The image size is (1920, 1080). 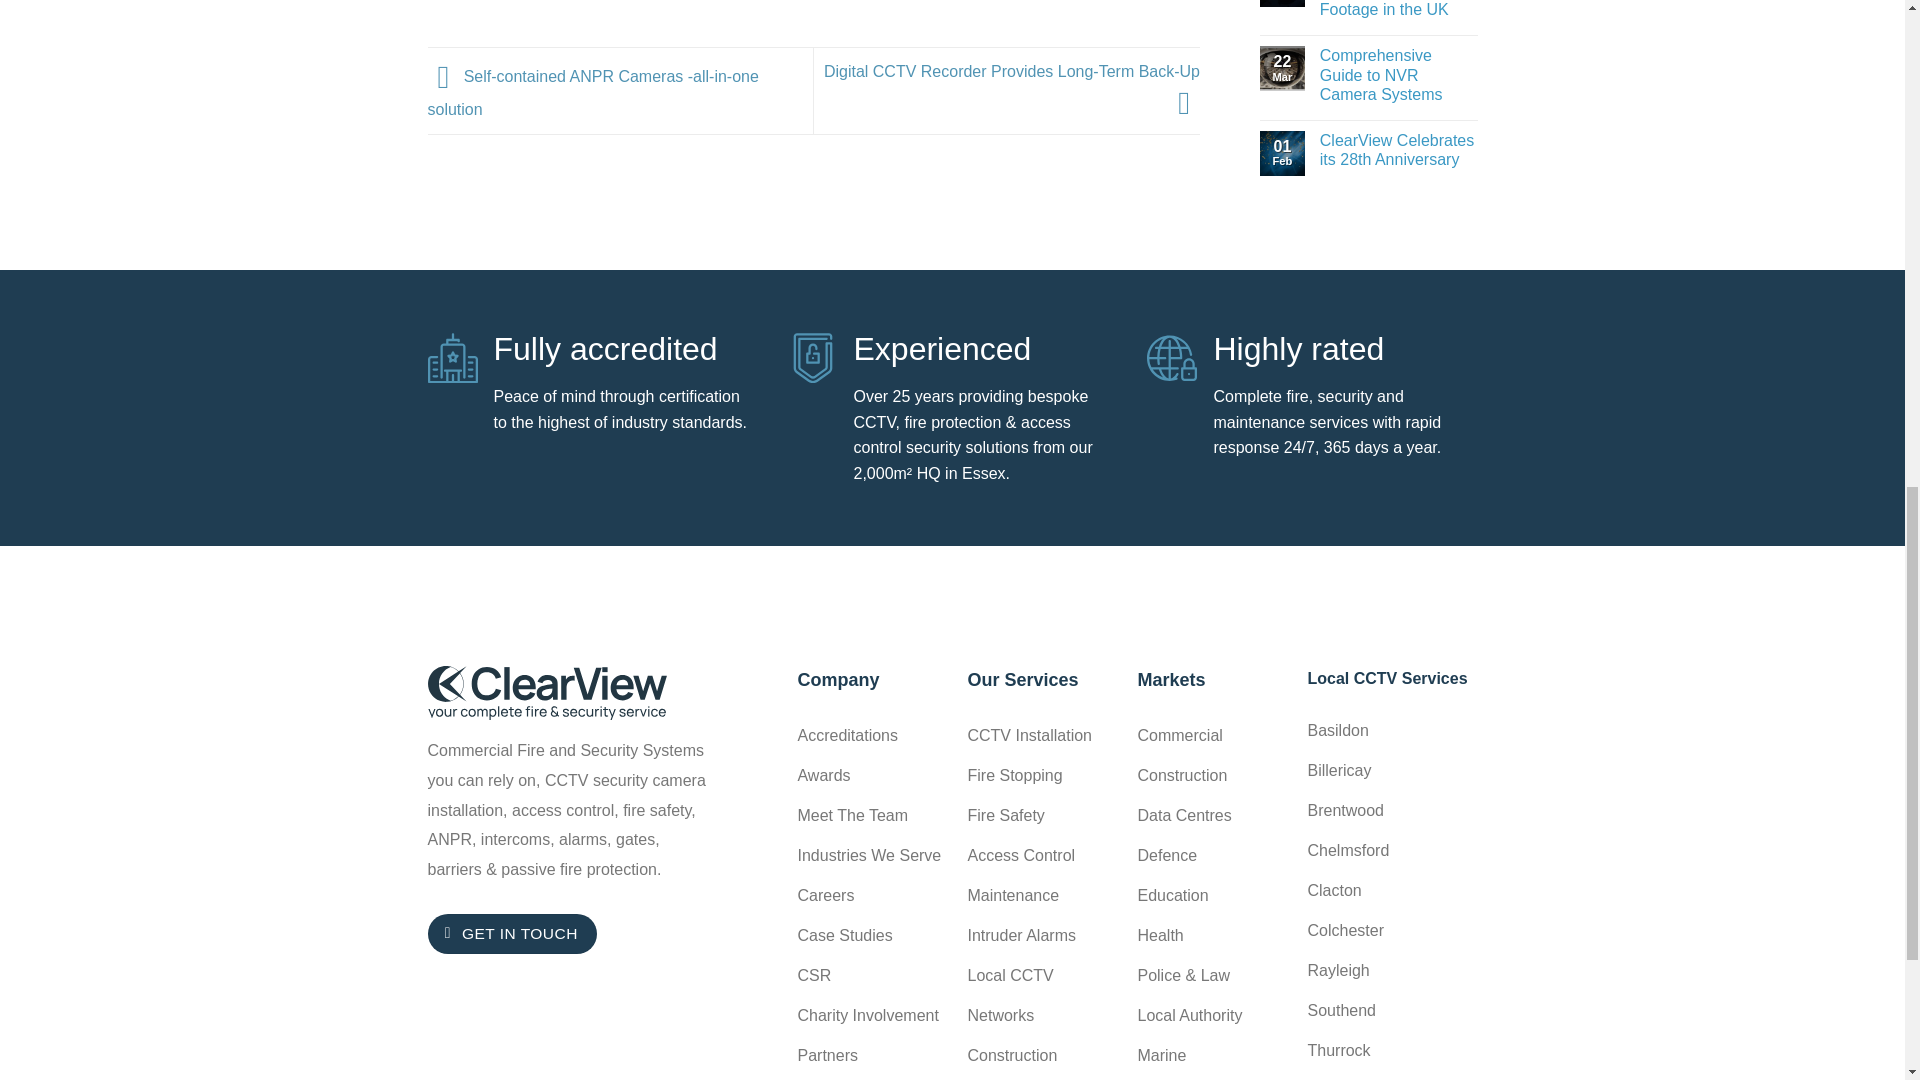 I want to click on Comprehensive Guide to NVR Camera Systems, so click(x=1399, y=74).